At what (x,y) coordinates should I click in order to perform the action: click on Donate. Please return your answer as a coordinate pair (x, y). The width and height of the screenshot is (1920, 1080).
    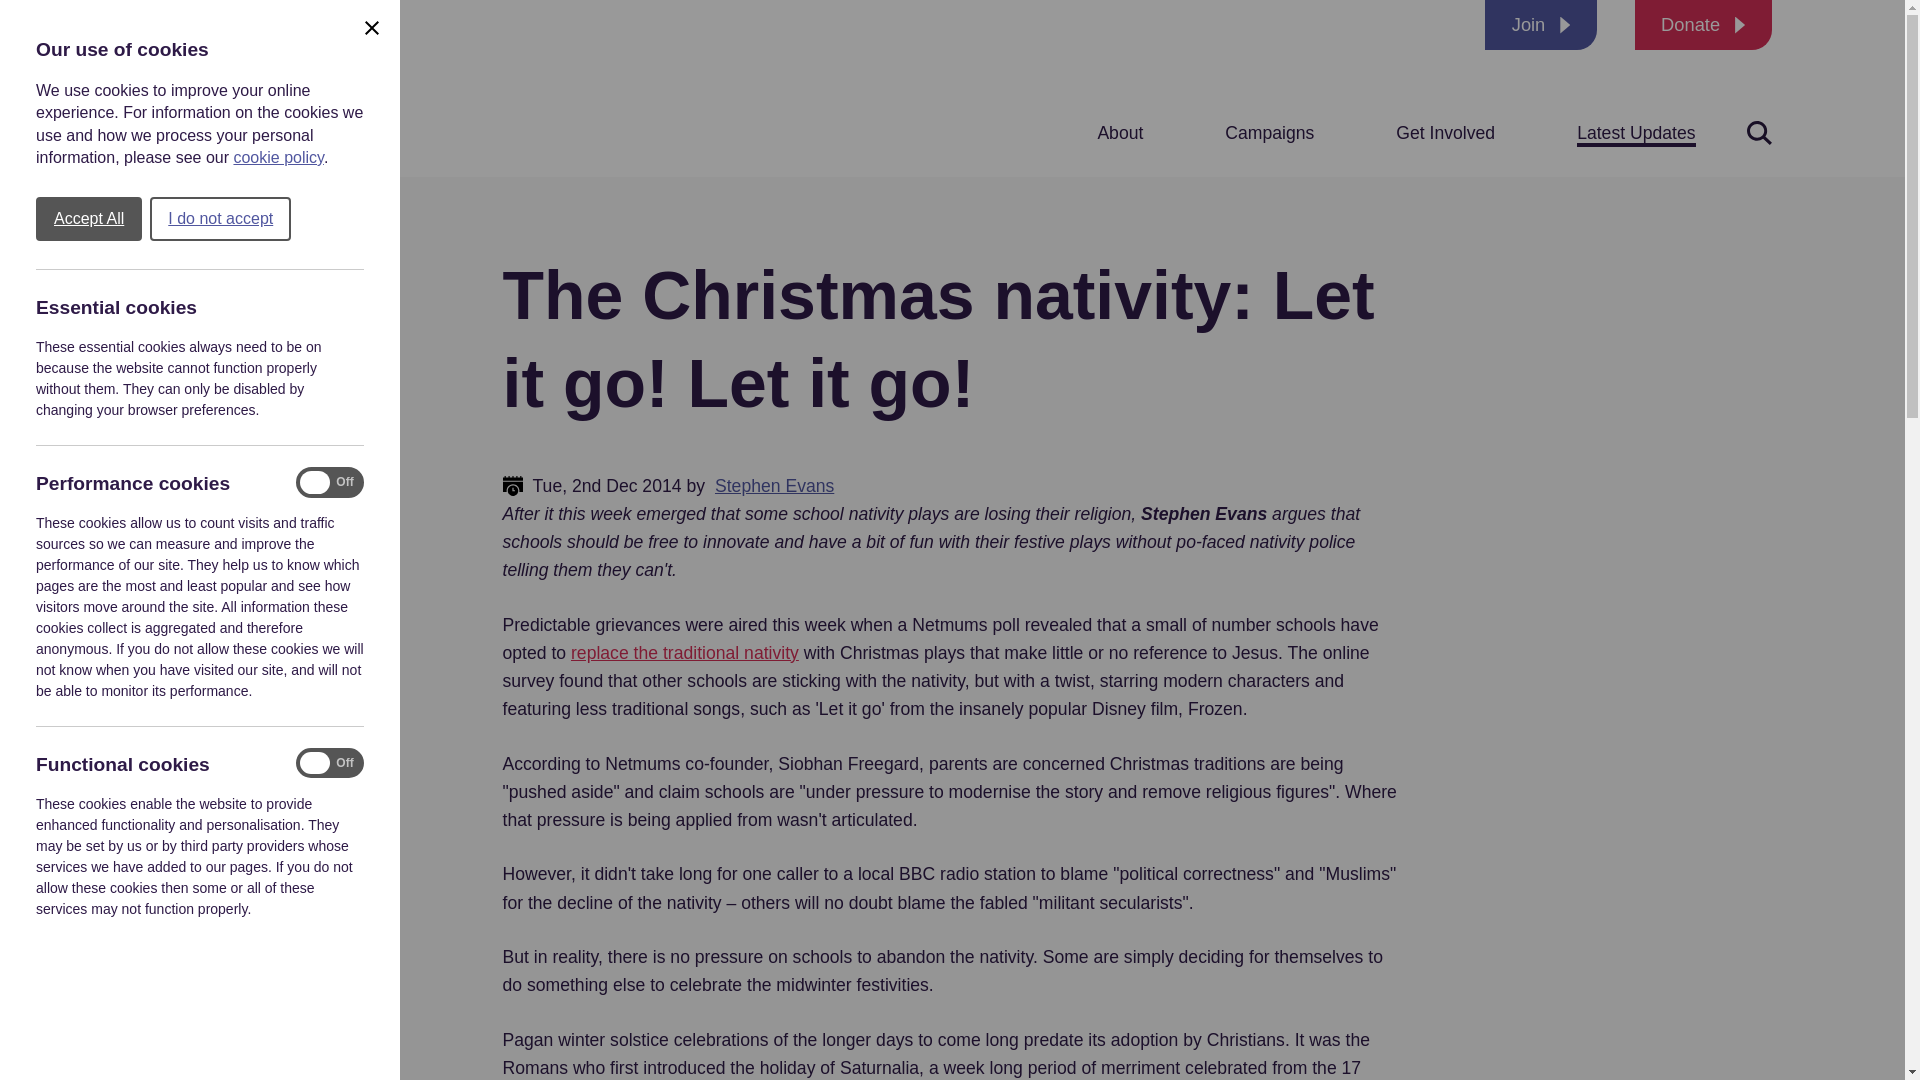
    Looking at the image, I should click on (1704, 24).